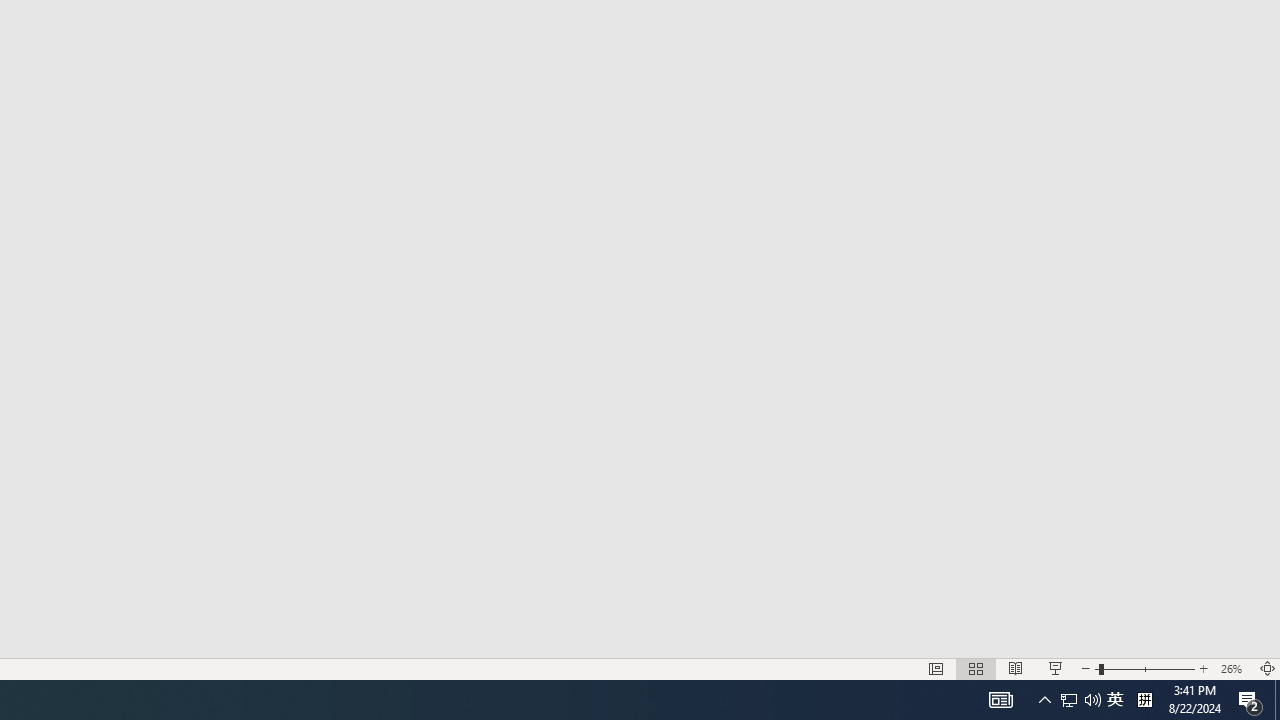  What do you see at coordinates (1234, 668) in the screenshot?
I see `Zoom 26%` at bounding box center [1234, 668].